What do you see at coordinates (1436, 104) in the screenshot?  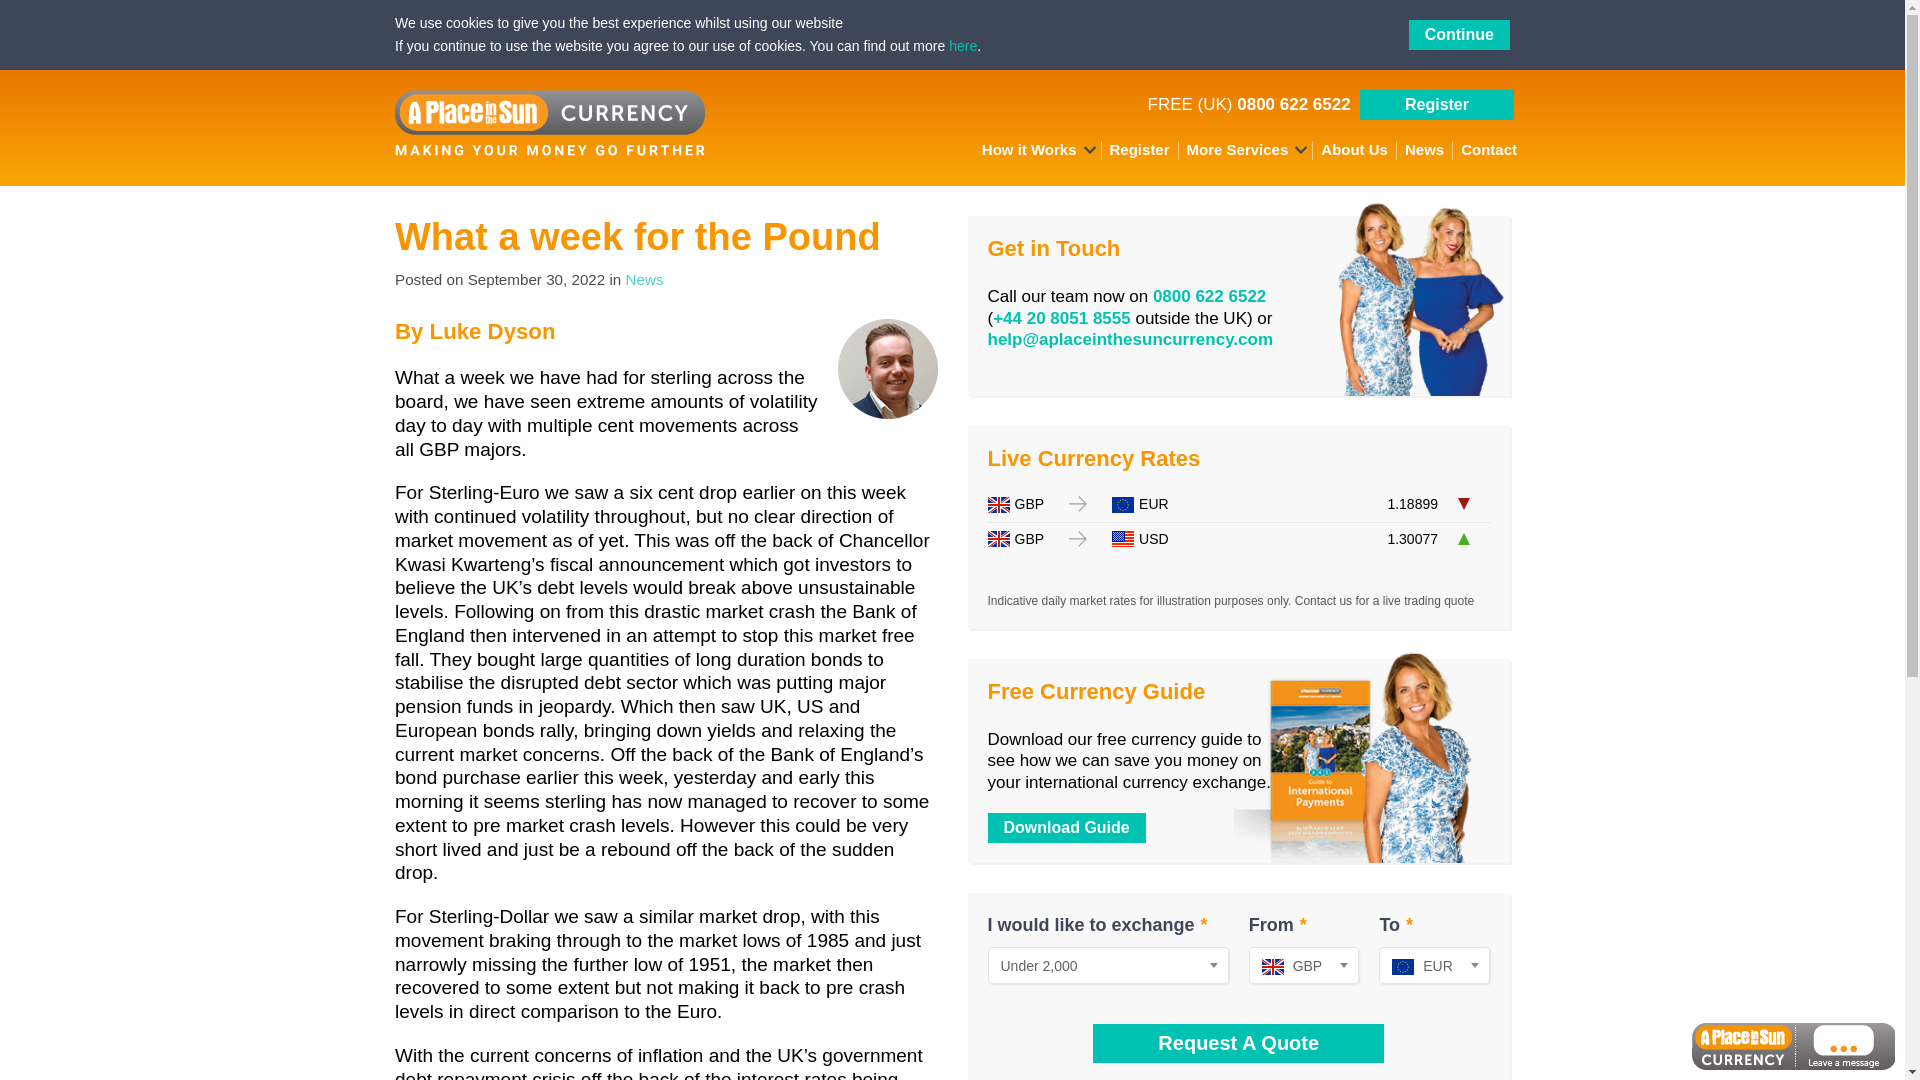 I see `Register` at bounding box center [1436, 104].